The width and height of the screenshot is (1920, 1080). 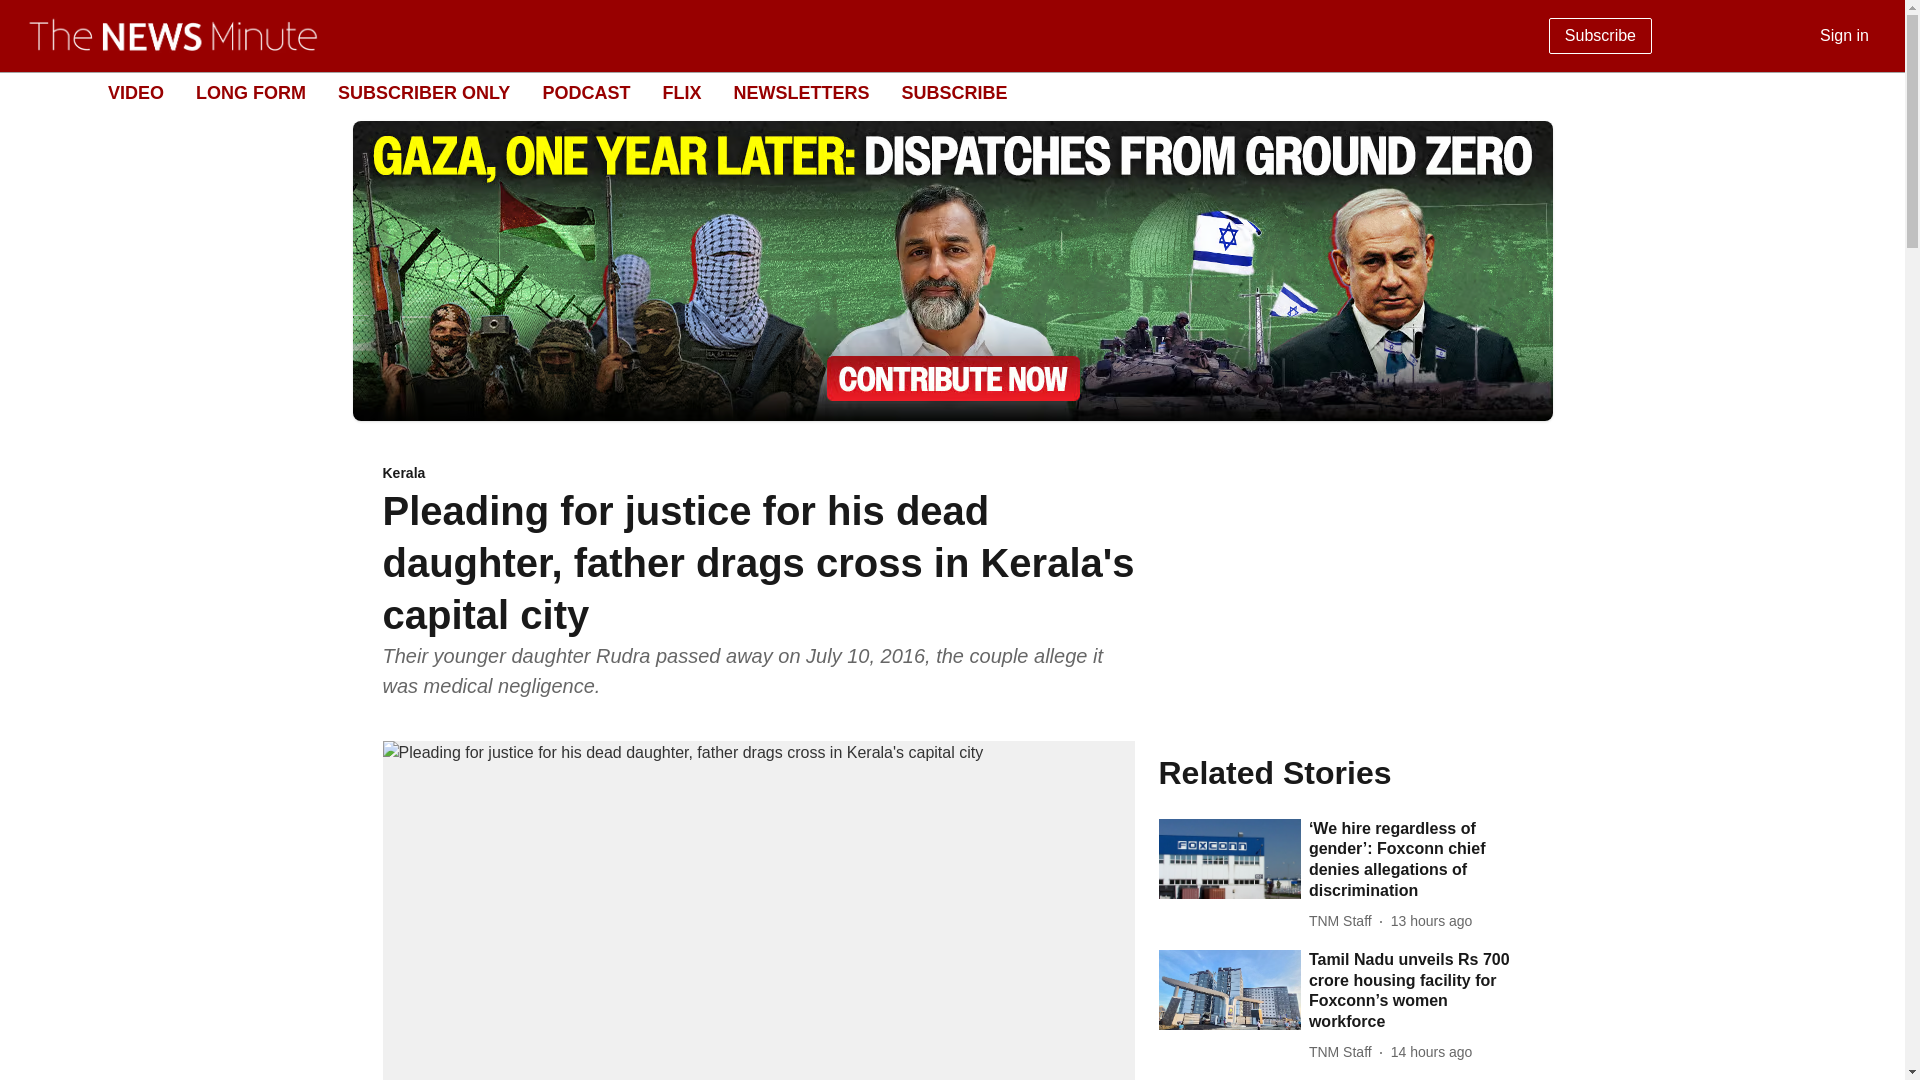 What do you see at coordinates (1431, 922) in the screenshot?
I see `2024-08-18 13:37` at bounding box center [1431, 922].